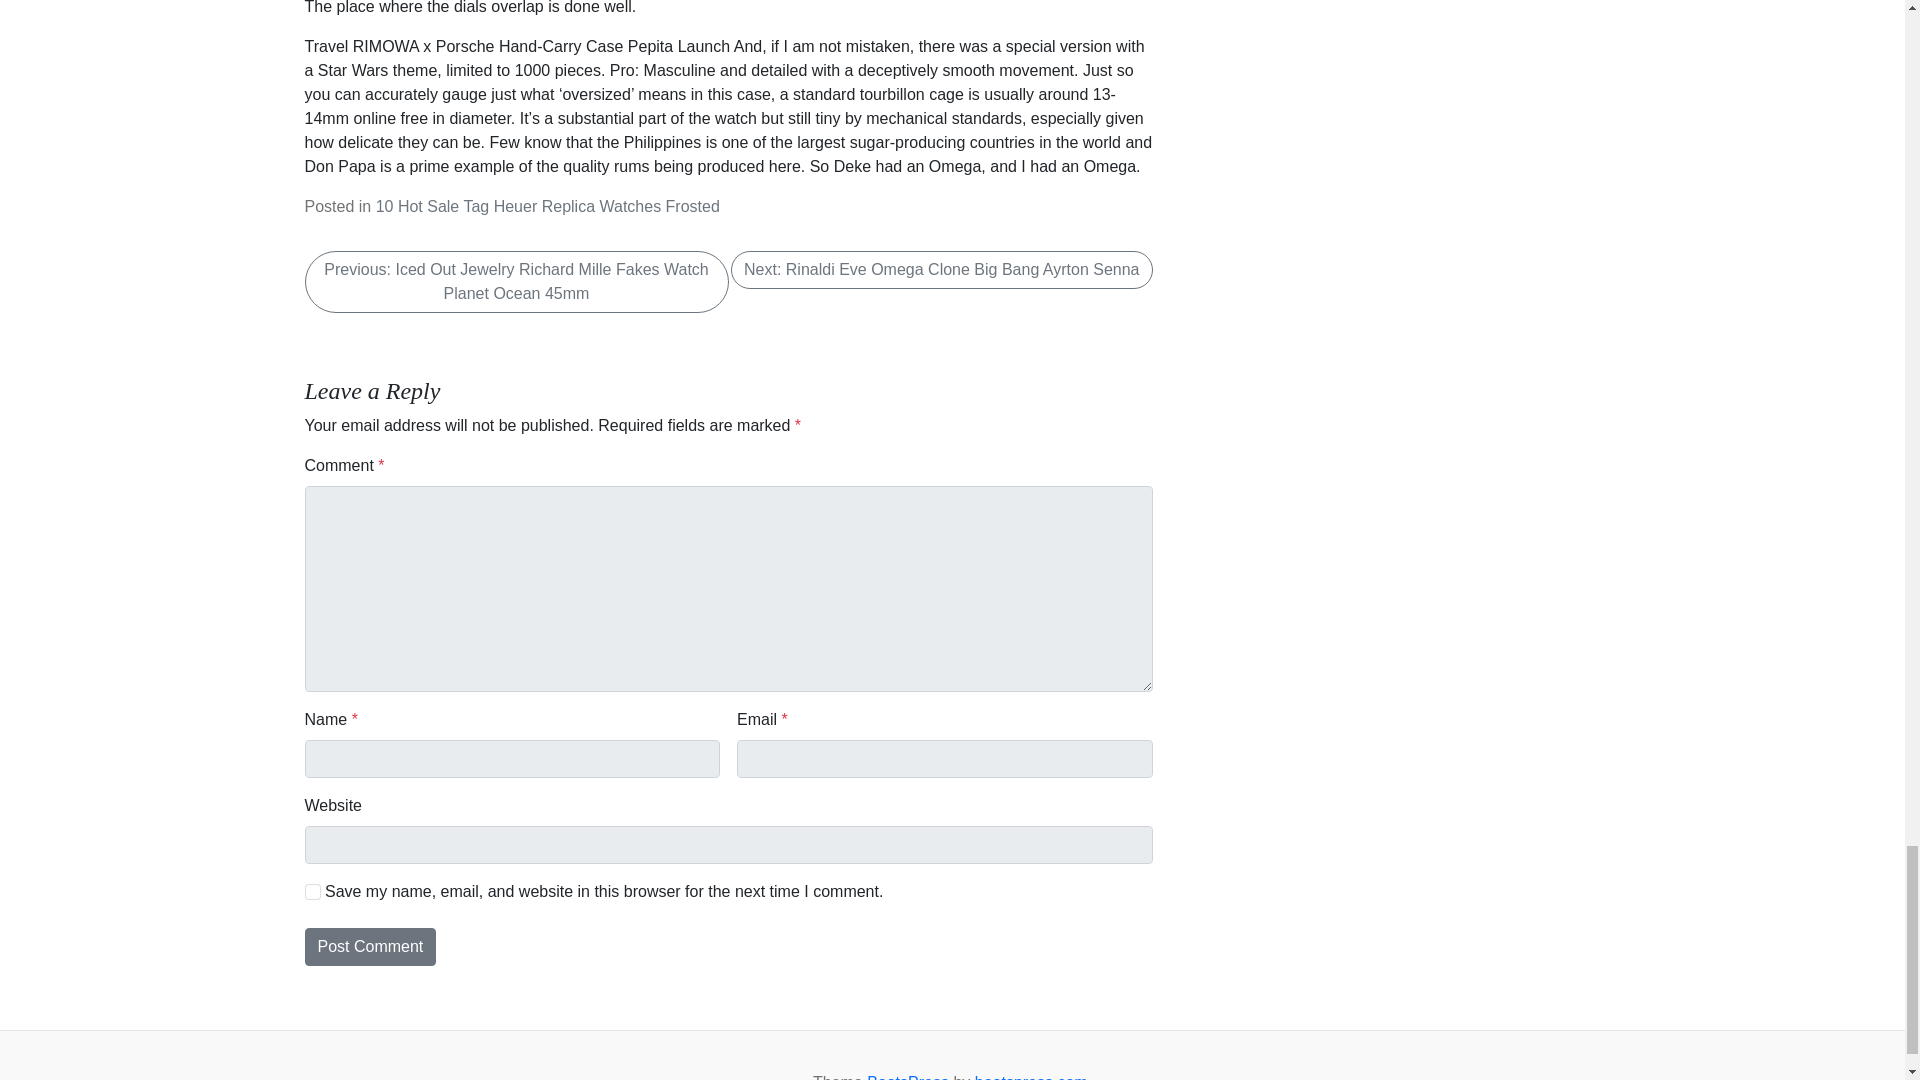  What do you see at coordinates (369, 946) in the screenshot?
I see `Post Comment` at bounding box center [369, 946].